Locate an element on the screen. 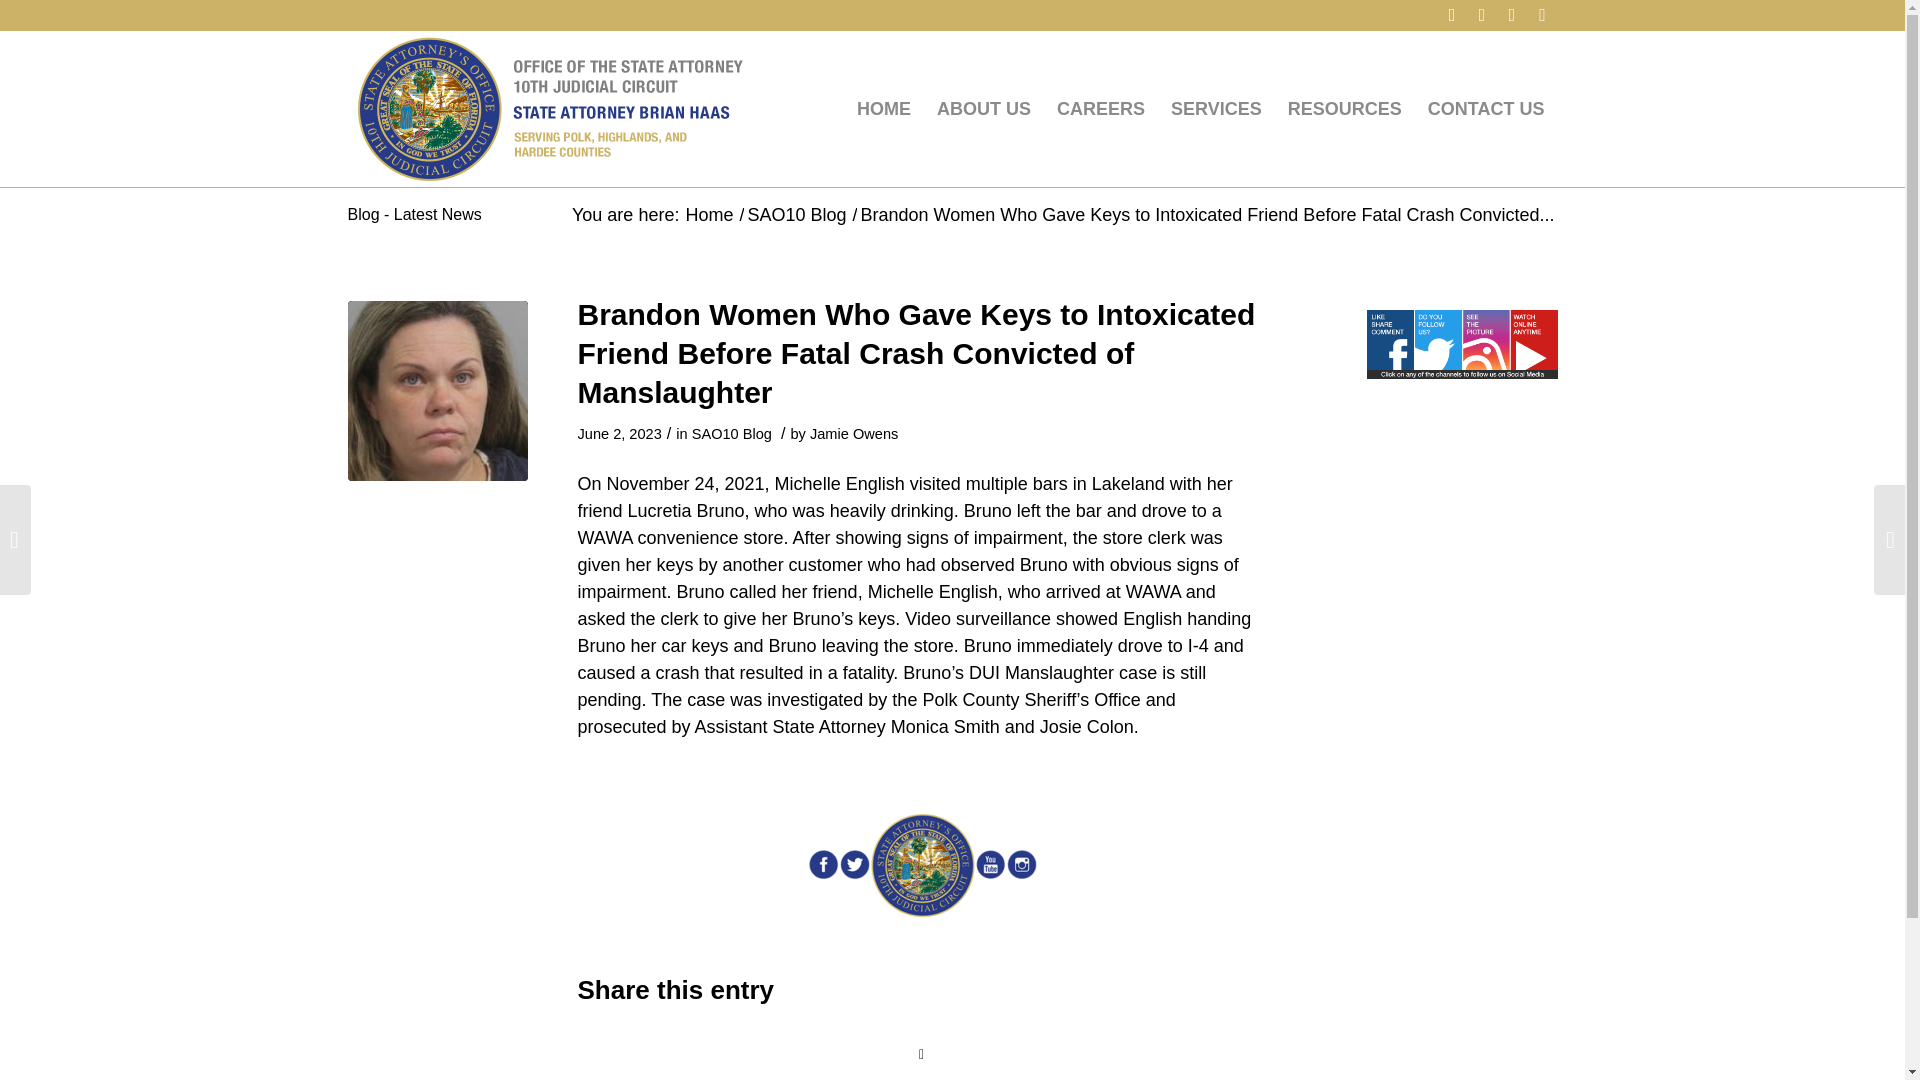 The width and height of the screenshot is (1920, 1080). Instagram is located at coordinates (1512, 15).